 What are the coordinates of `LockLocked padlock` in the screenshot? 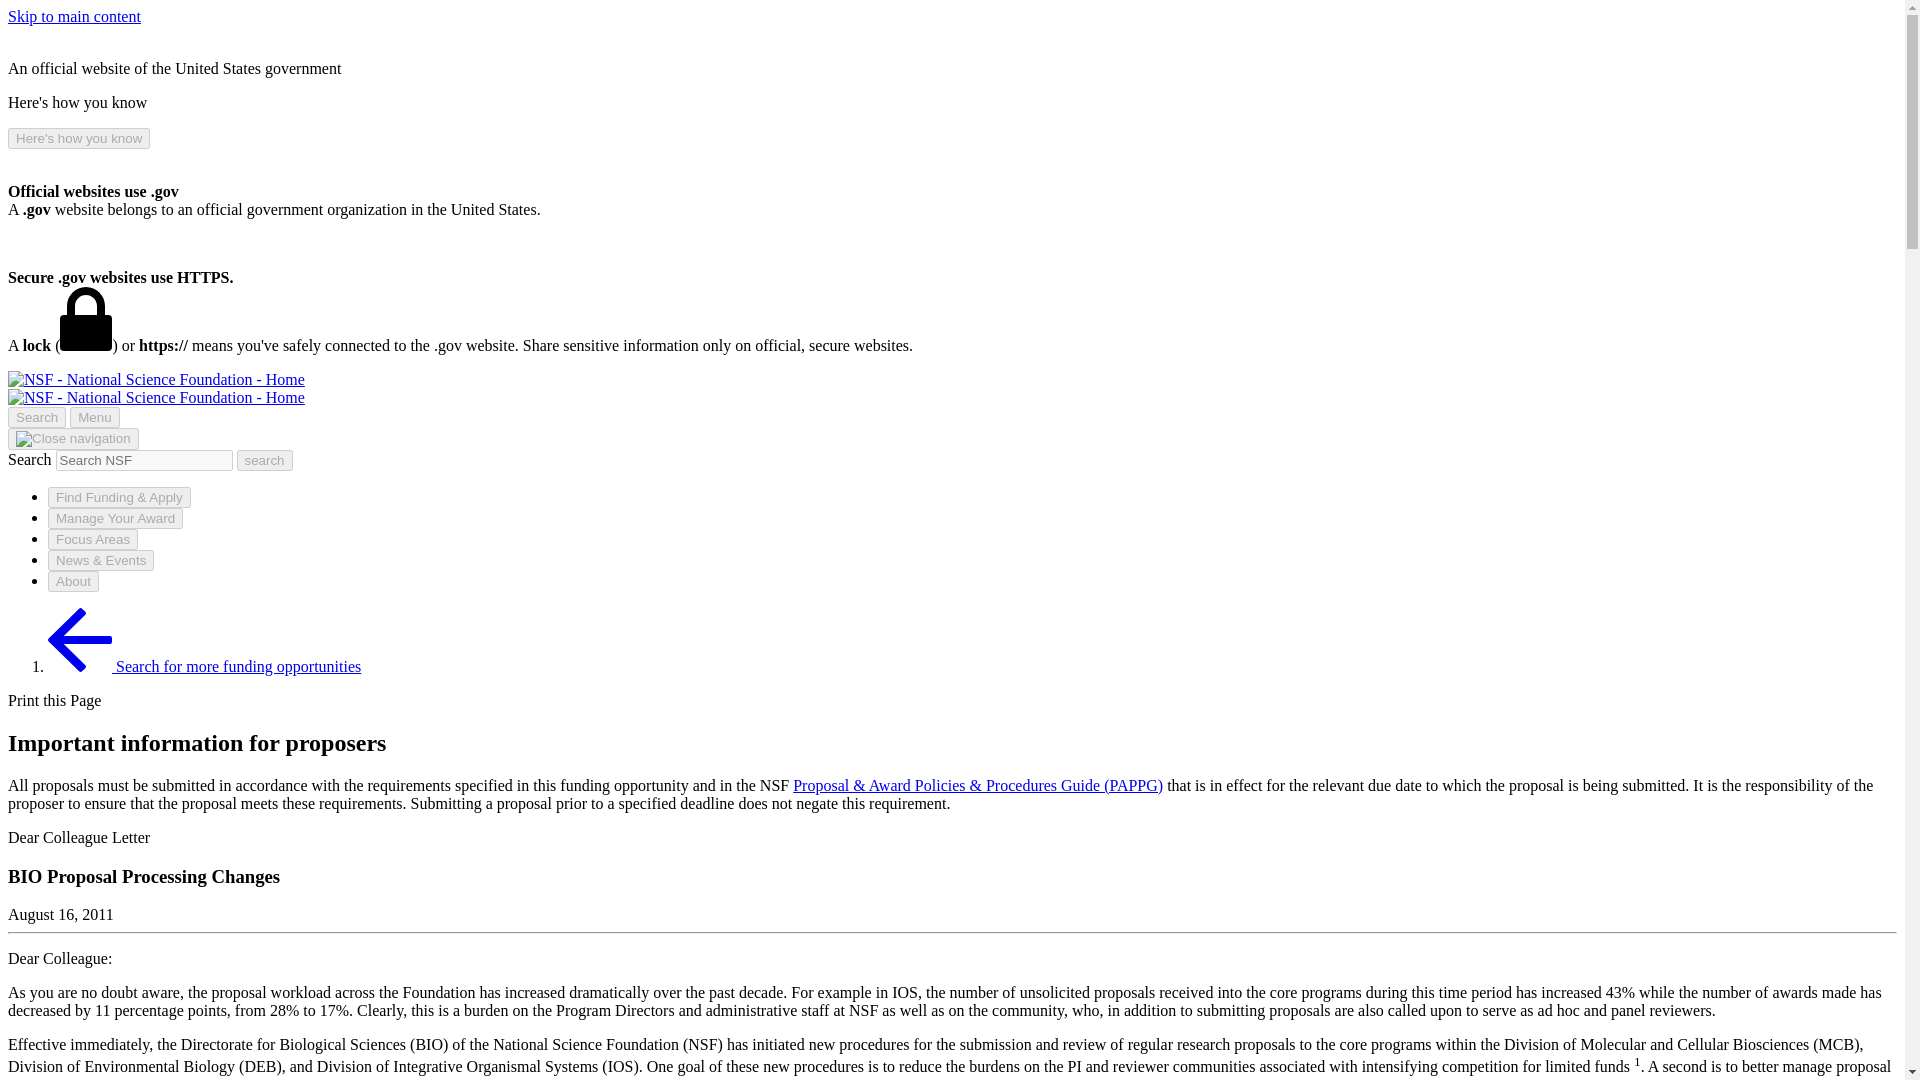 It's located at (85, 319).